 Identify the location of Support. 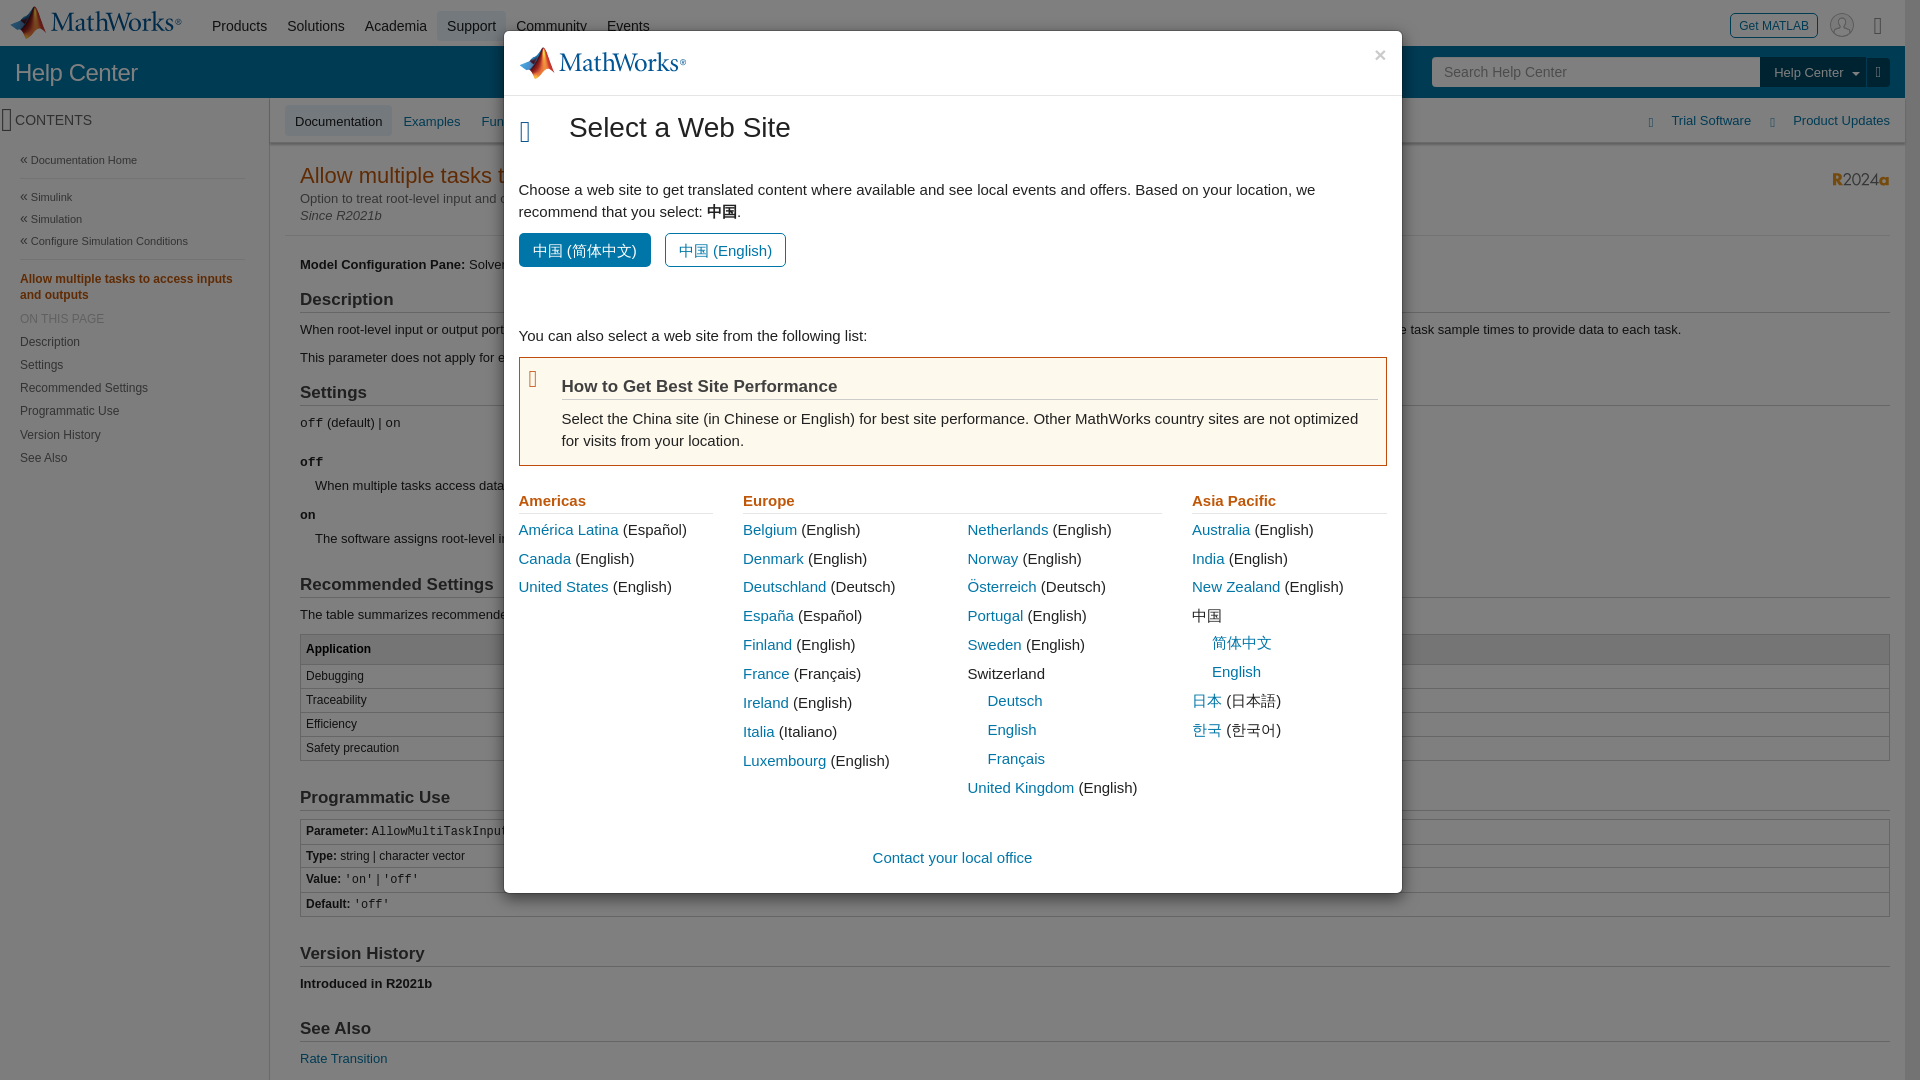
(472, 26).